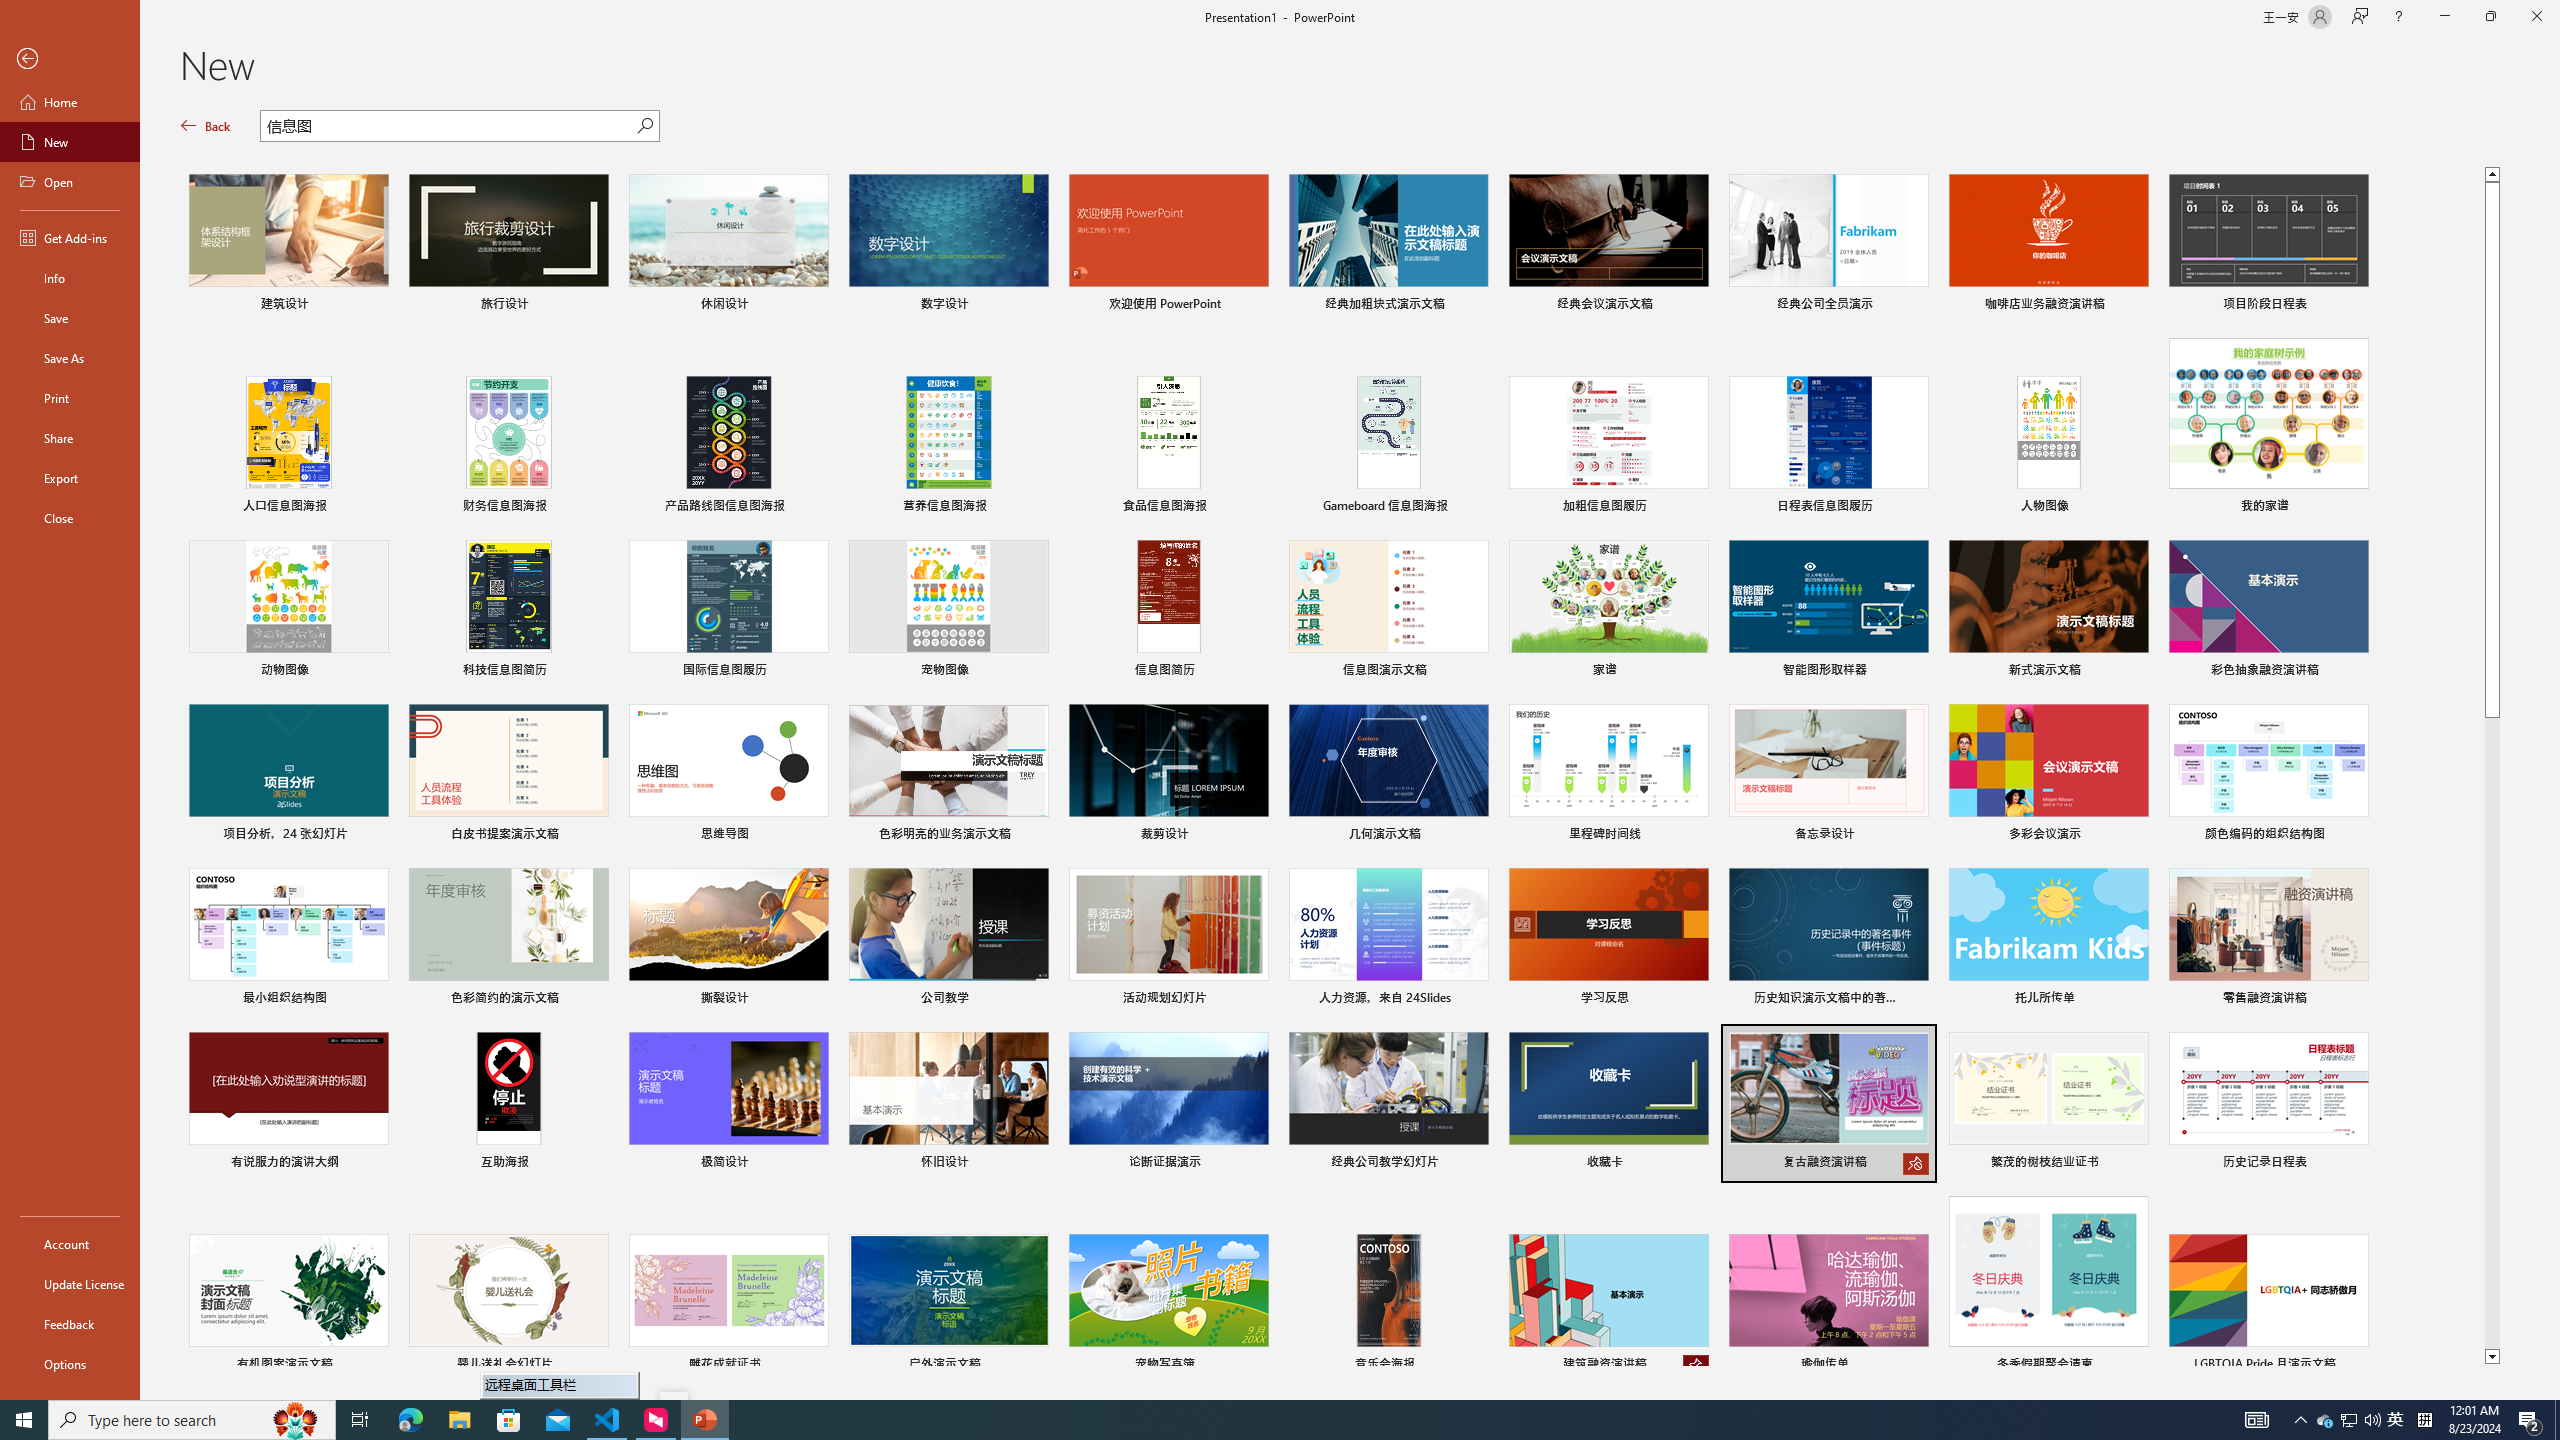 This screenshot has width=2560, height=1440. I want to click on Pin to list, so click(2355, 1366).